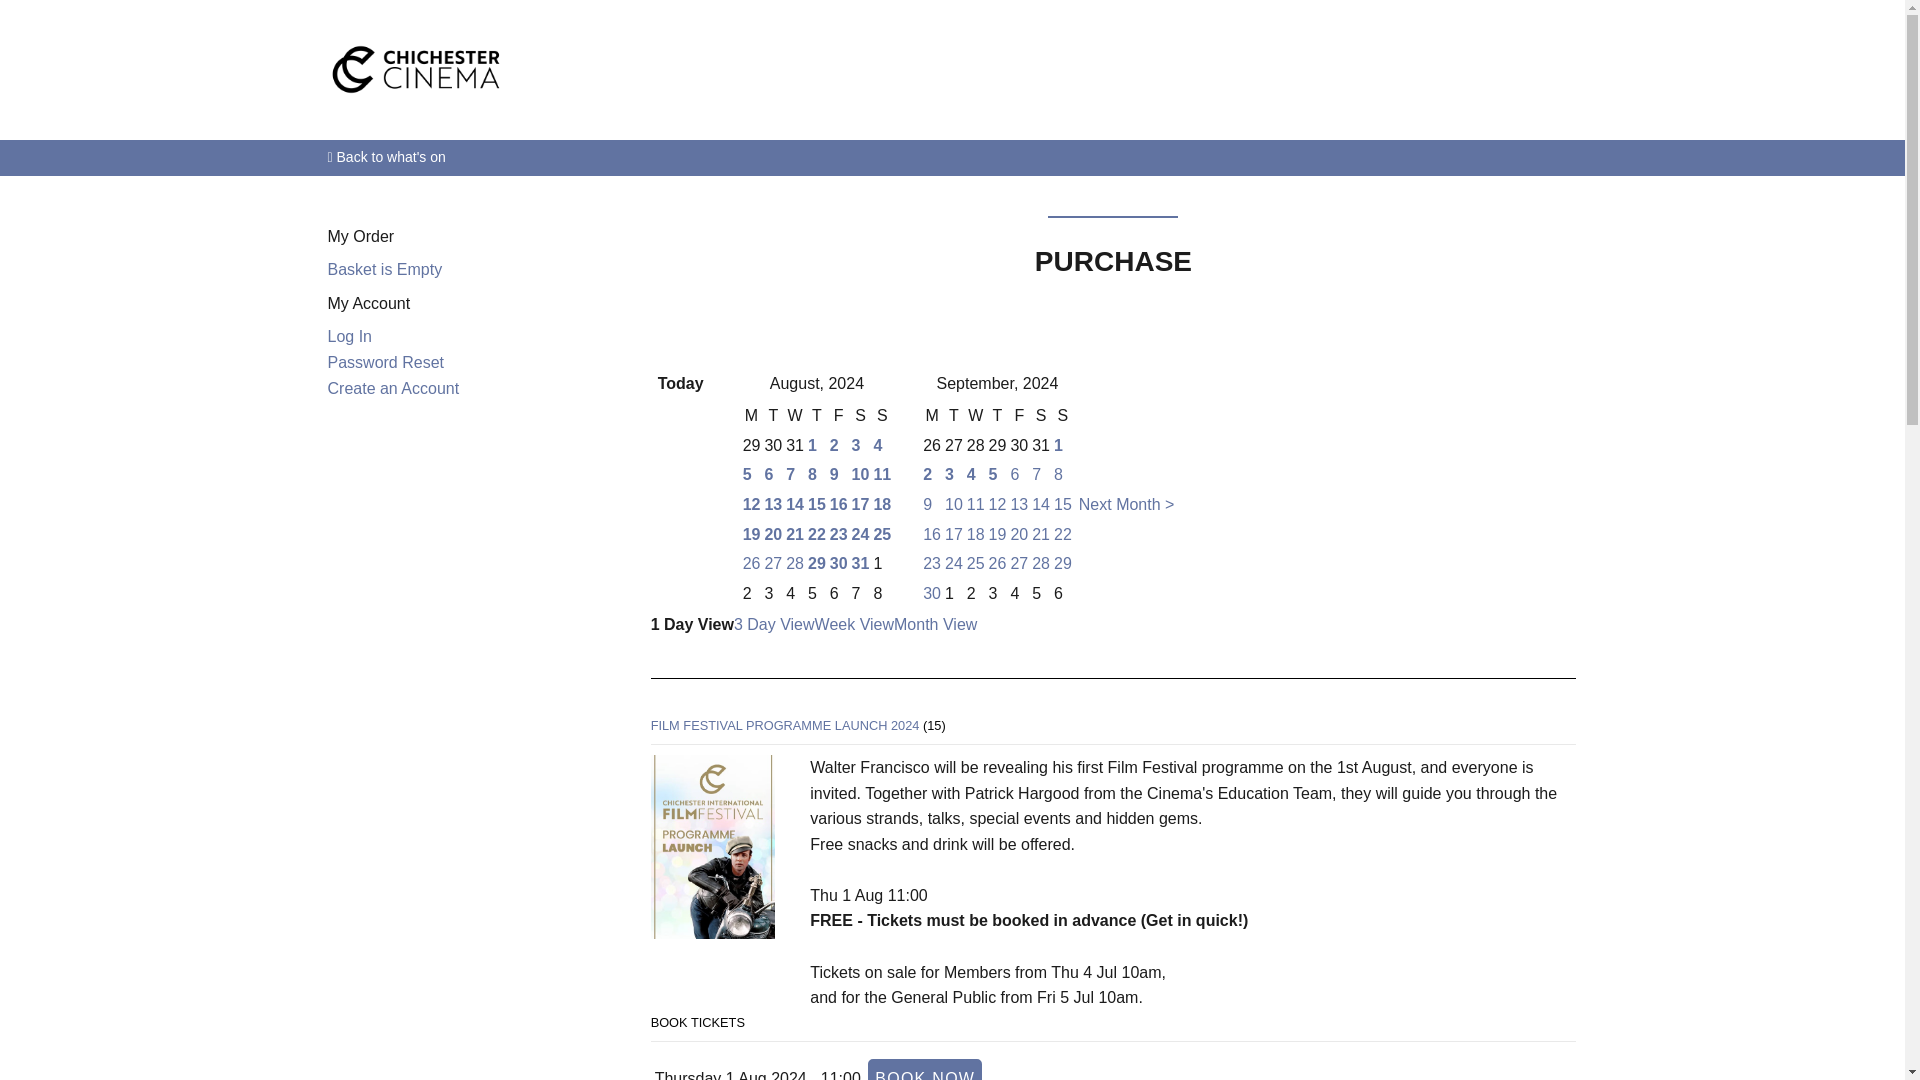 The image size is (1920, 1080). What do you see at coordinates (386, 362) in the screenshot?
I see `Password Reset` at bounding box center [386, 362].